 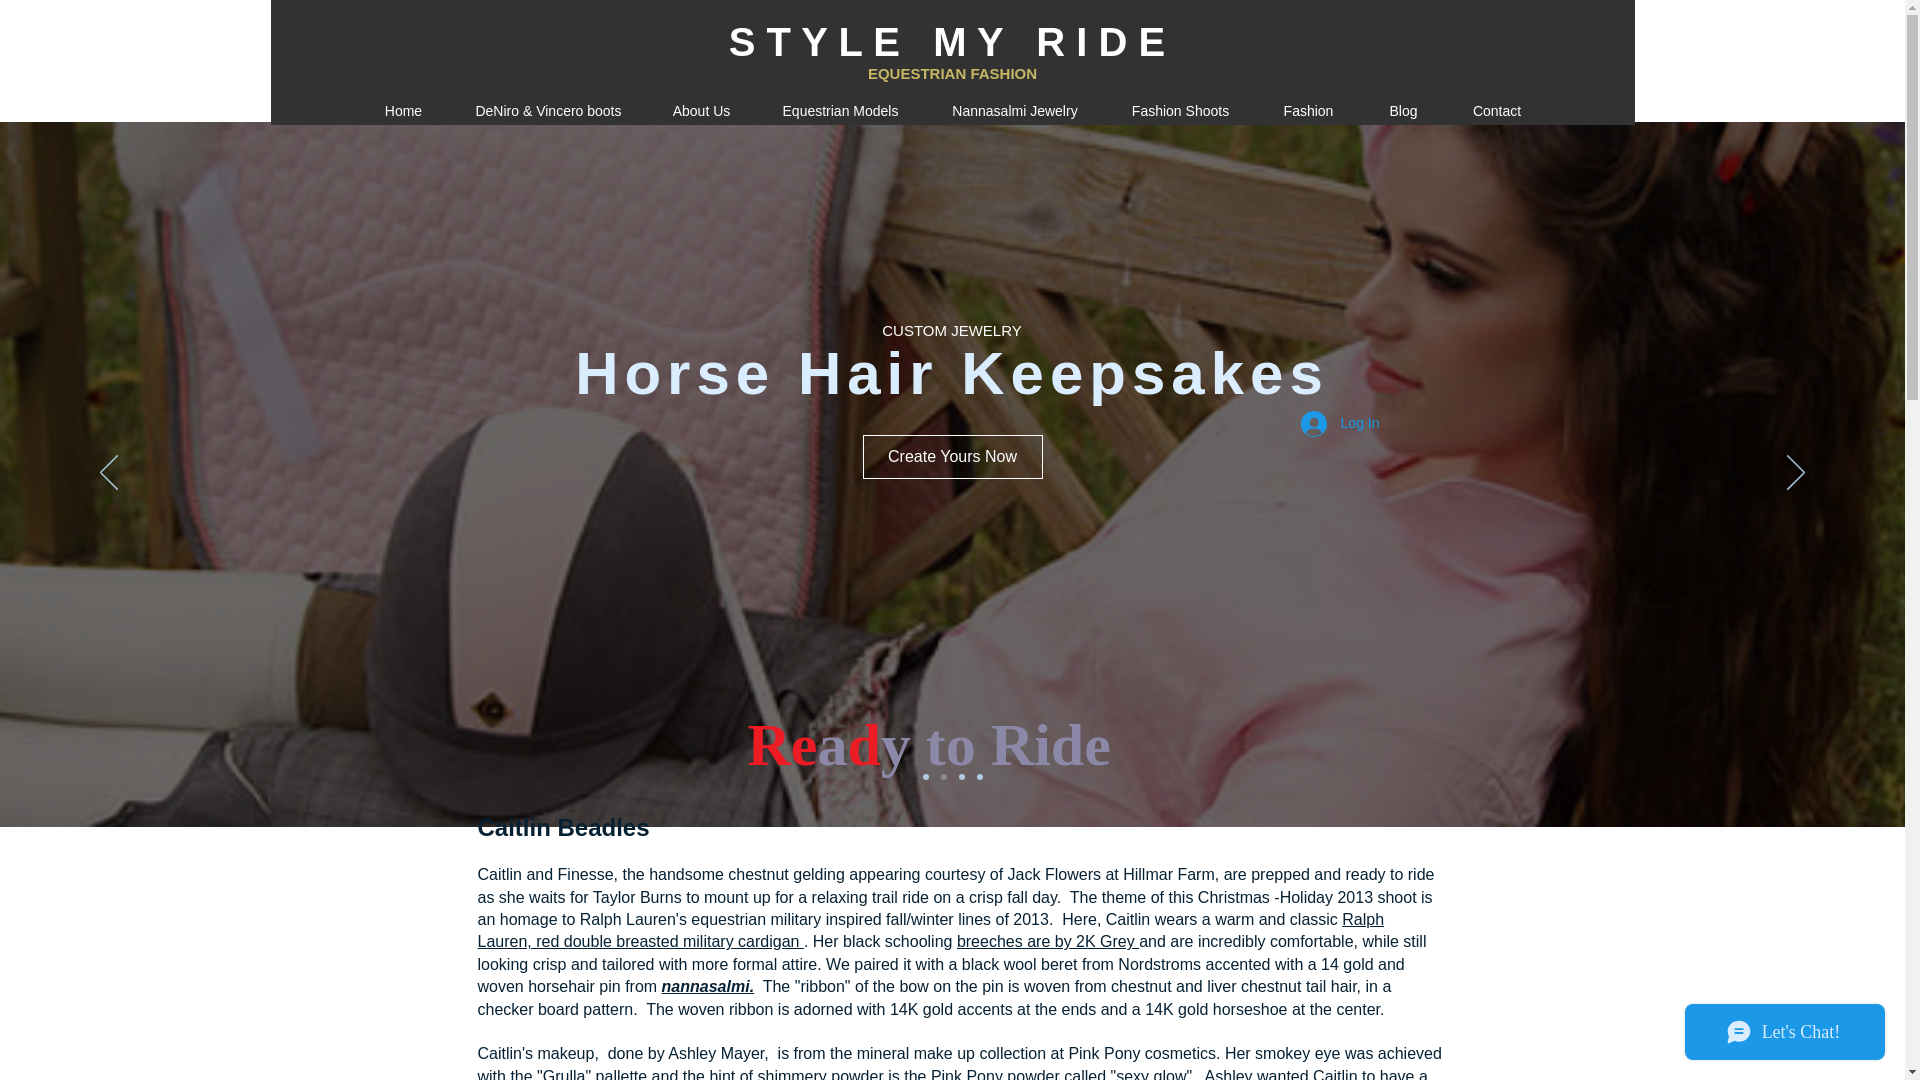 I want to click on Nannasalmi Jewelry, so click(x=1014, y=110).